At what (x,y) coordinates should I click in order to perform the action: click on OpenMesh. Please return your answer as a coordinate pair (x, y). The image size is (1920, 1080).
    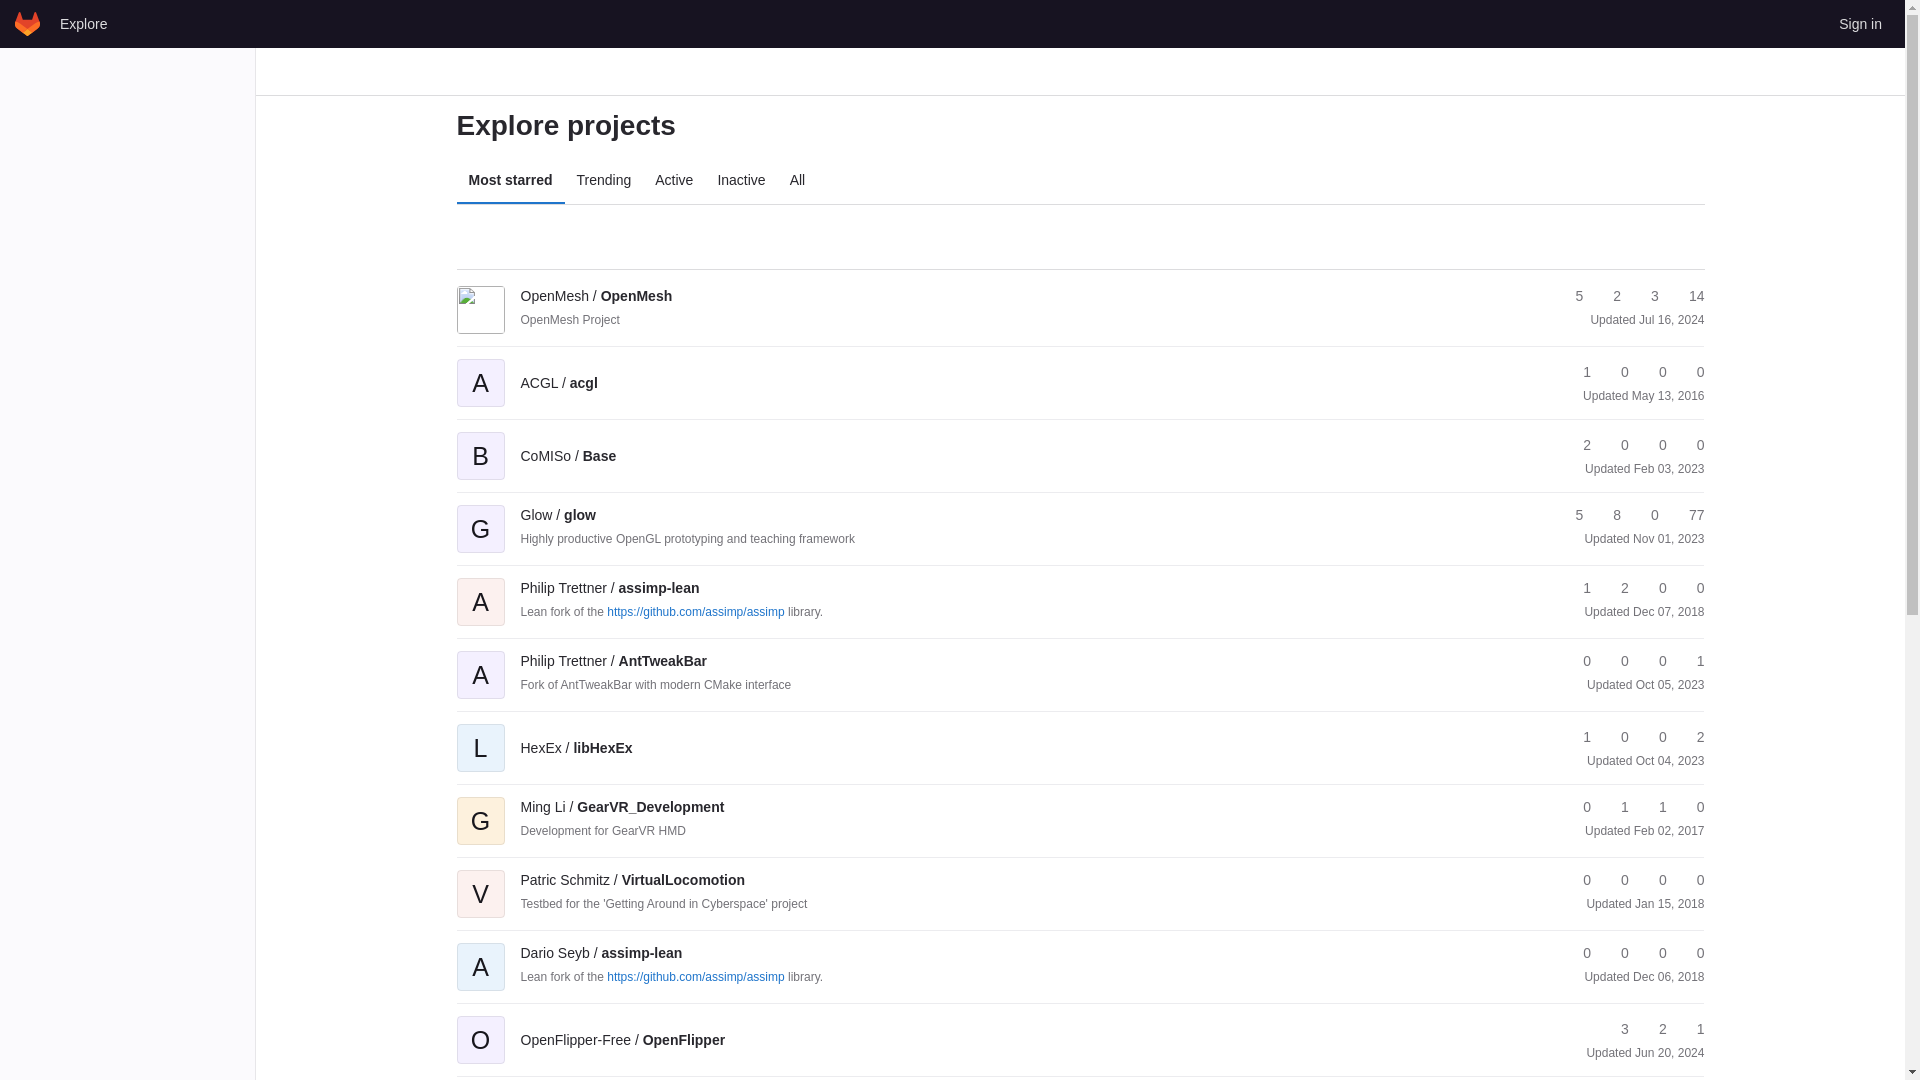
    Looking at the image, I should click on (596, 296).